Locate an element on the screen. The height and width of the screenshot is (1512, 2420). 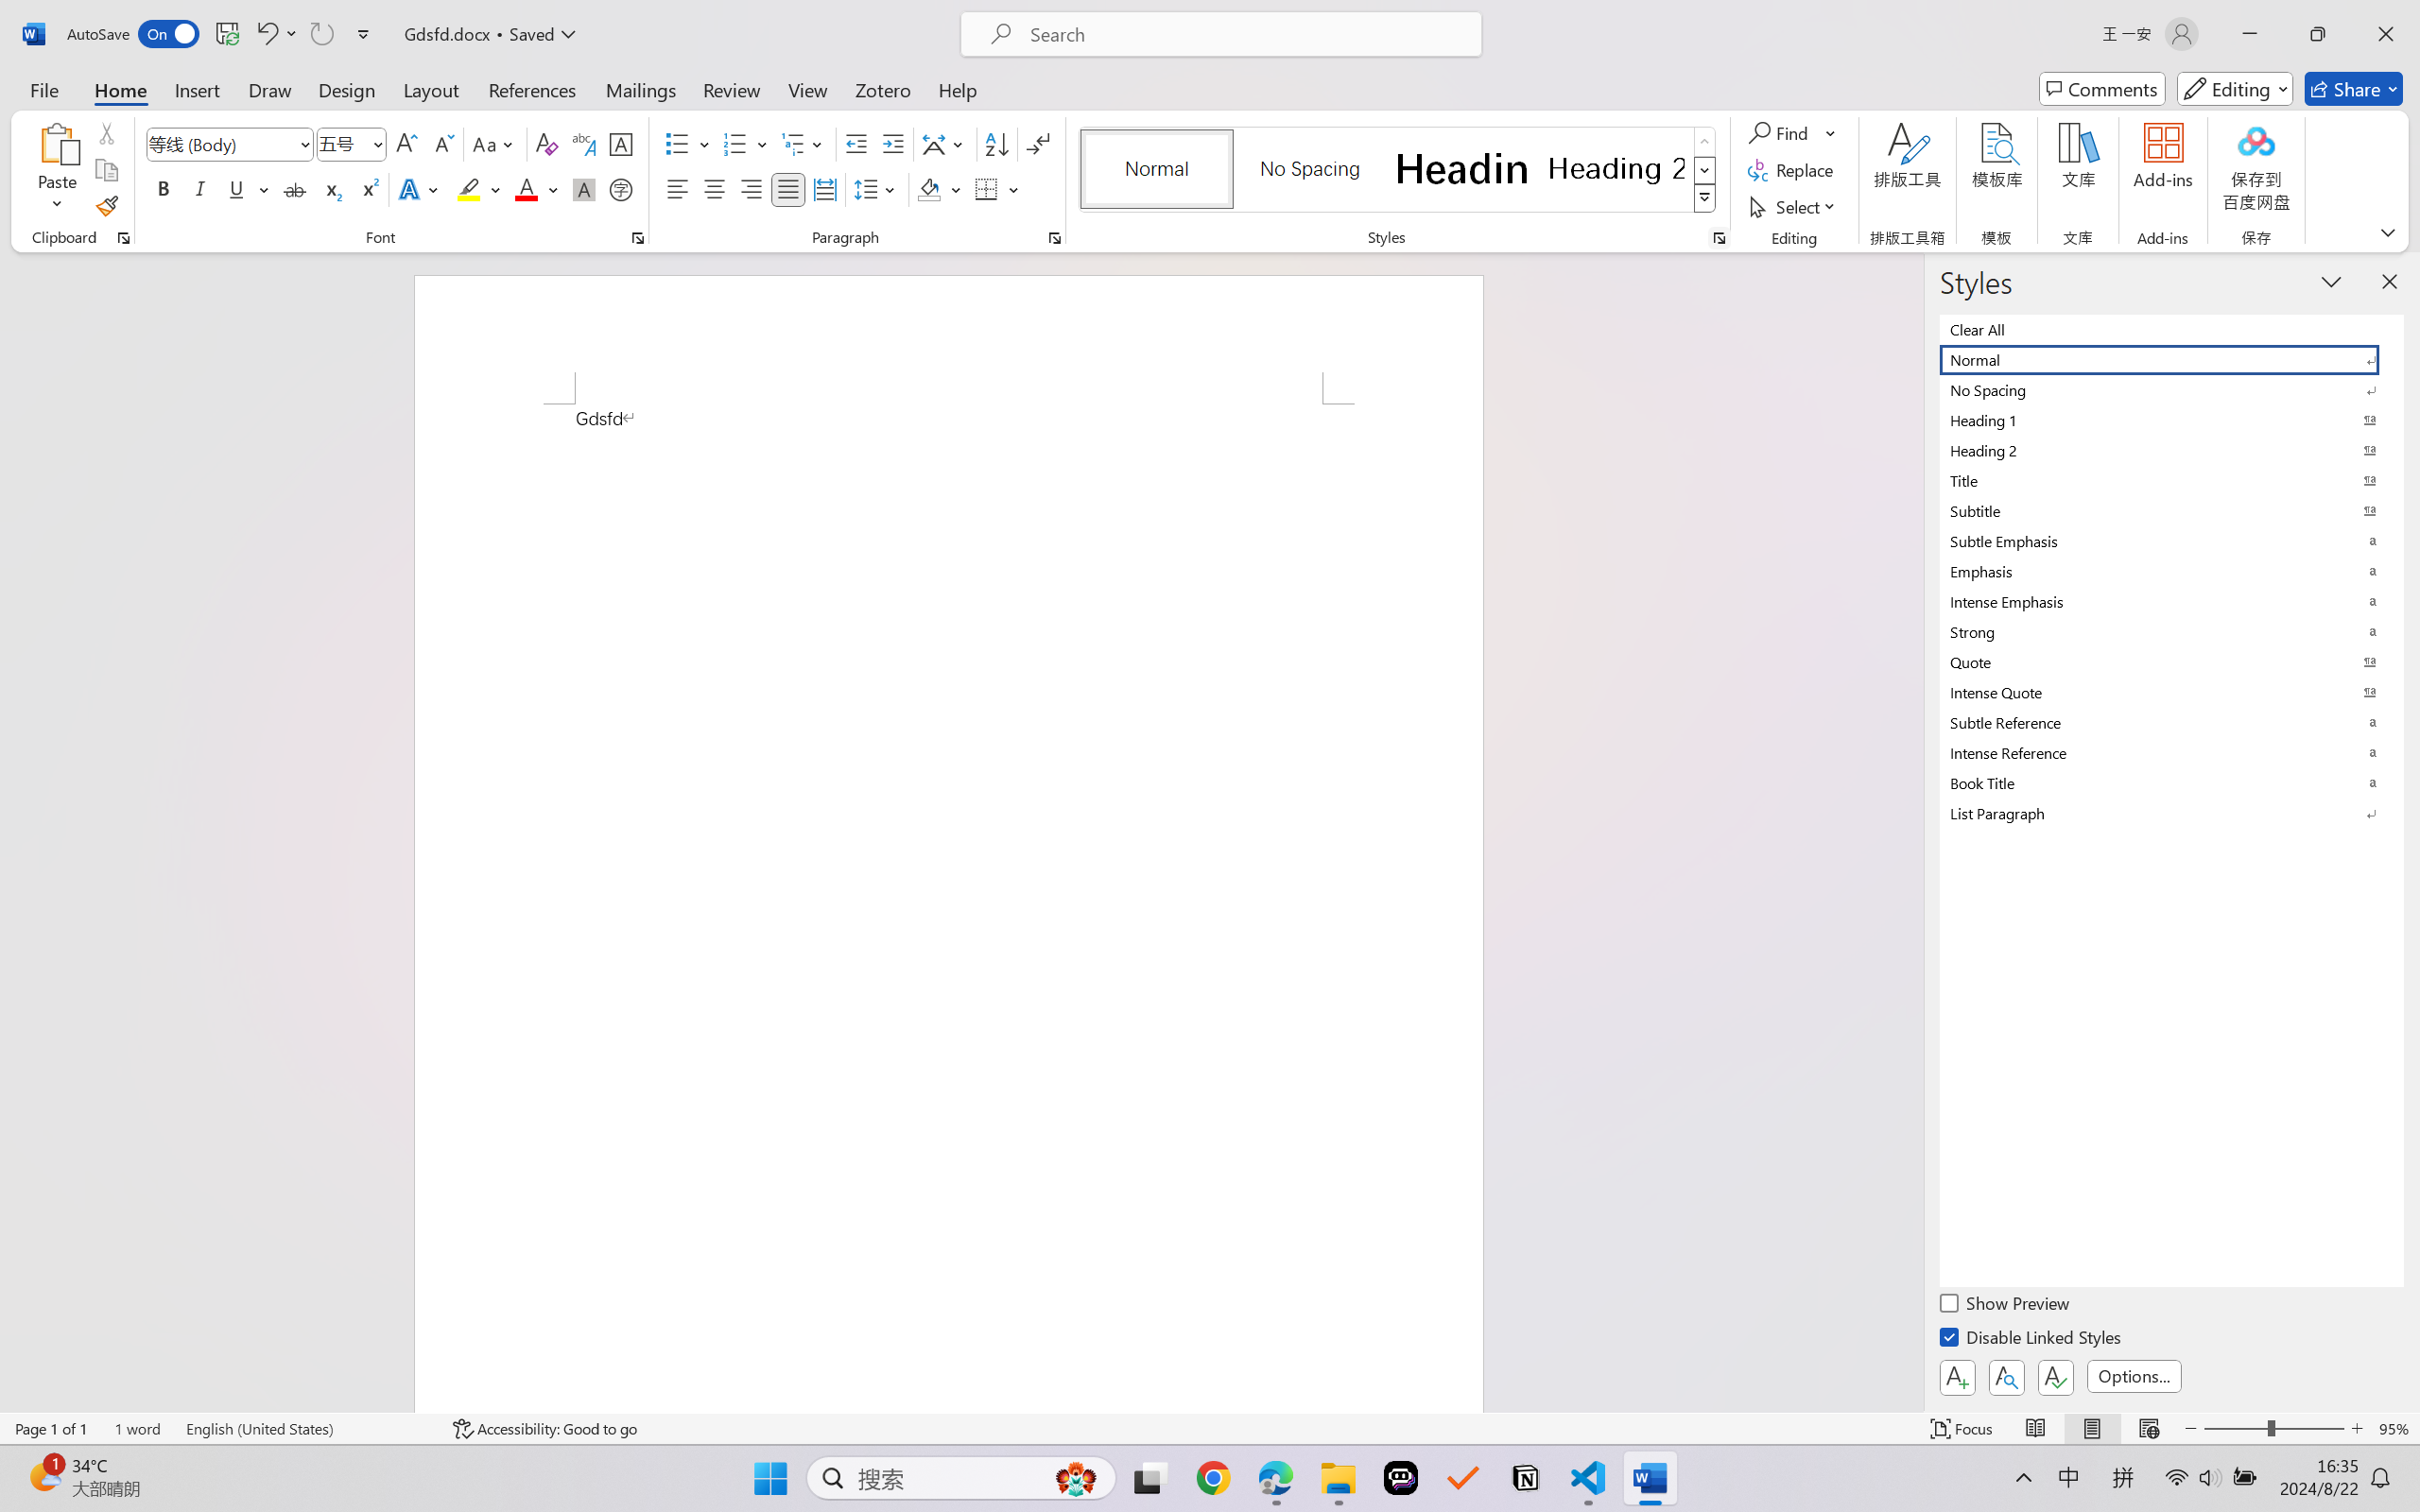
Class: NetUIScrollBar is located at coordinates (1911, 832).